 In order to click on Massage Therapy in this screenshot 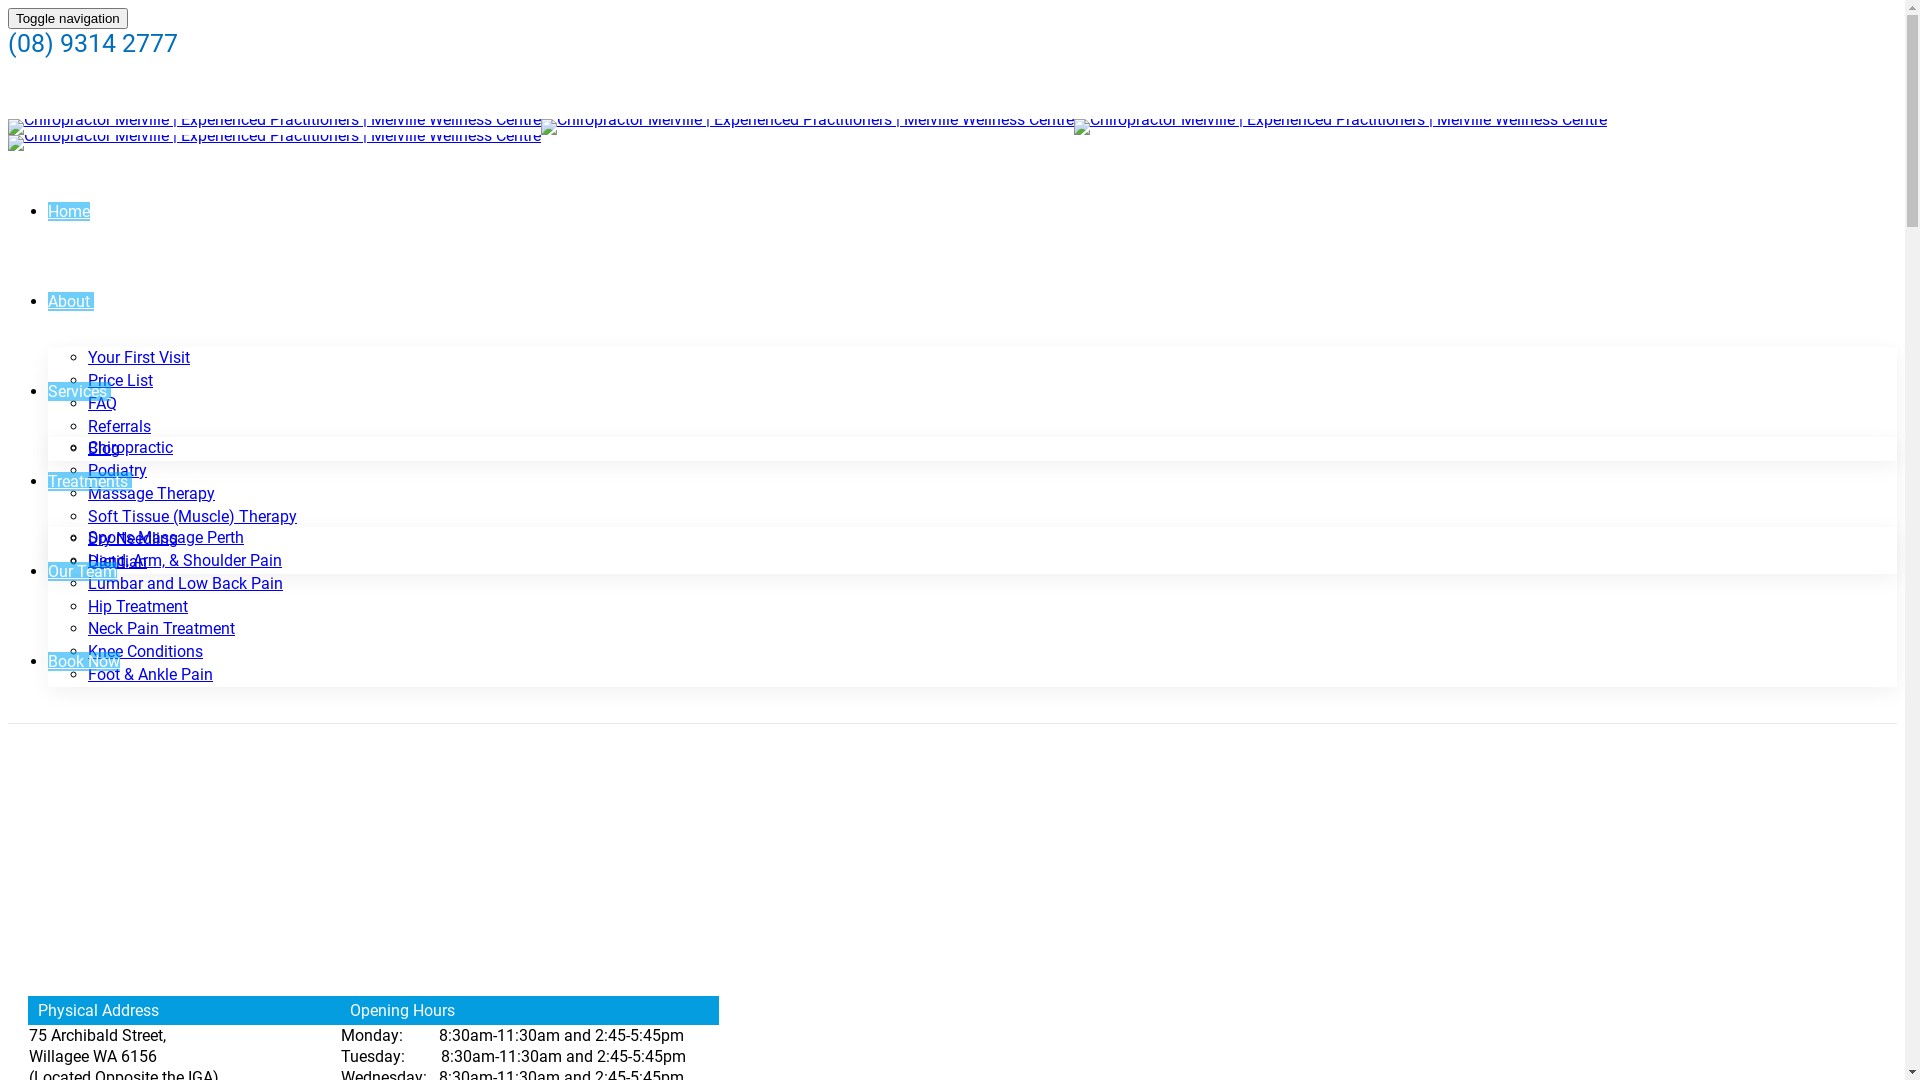, I will do `click(152, 494)`.